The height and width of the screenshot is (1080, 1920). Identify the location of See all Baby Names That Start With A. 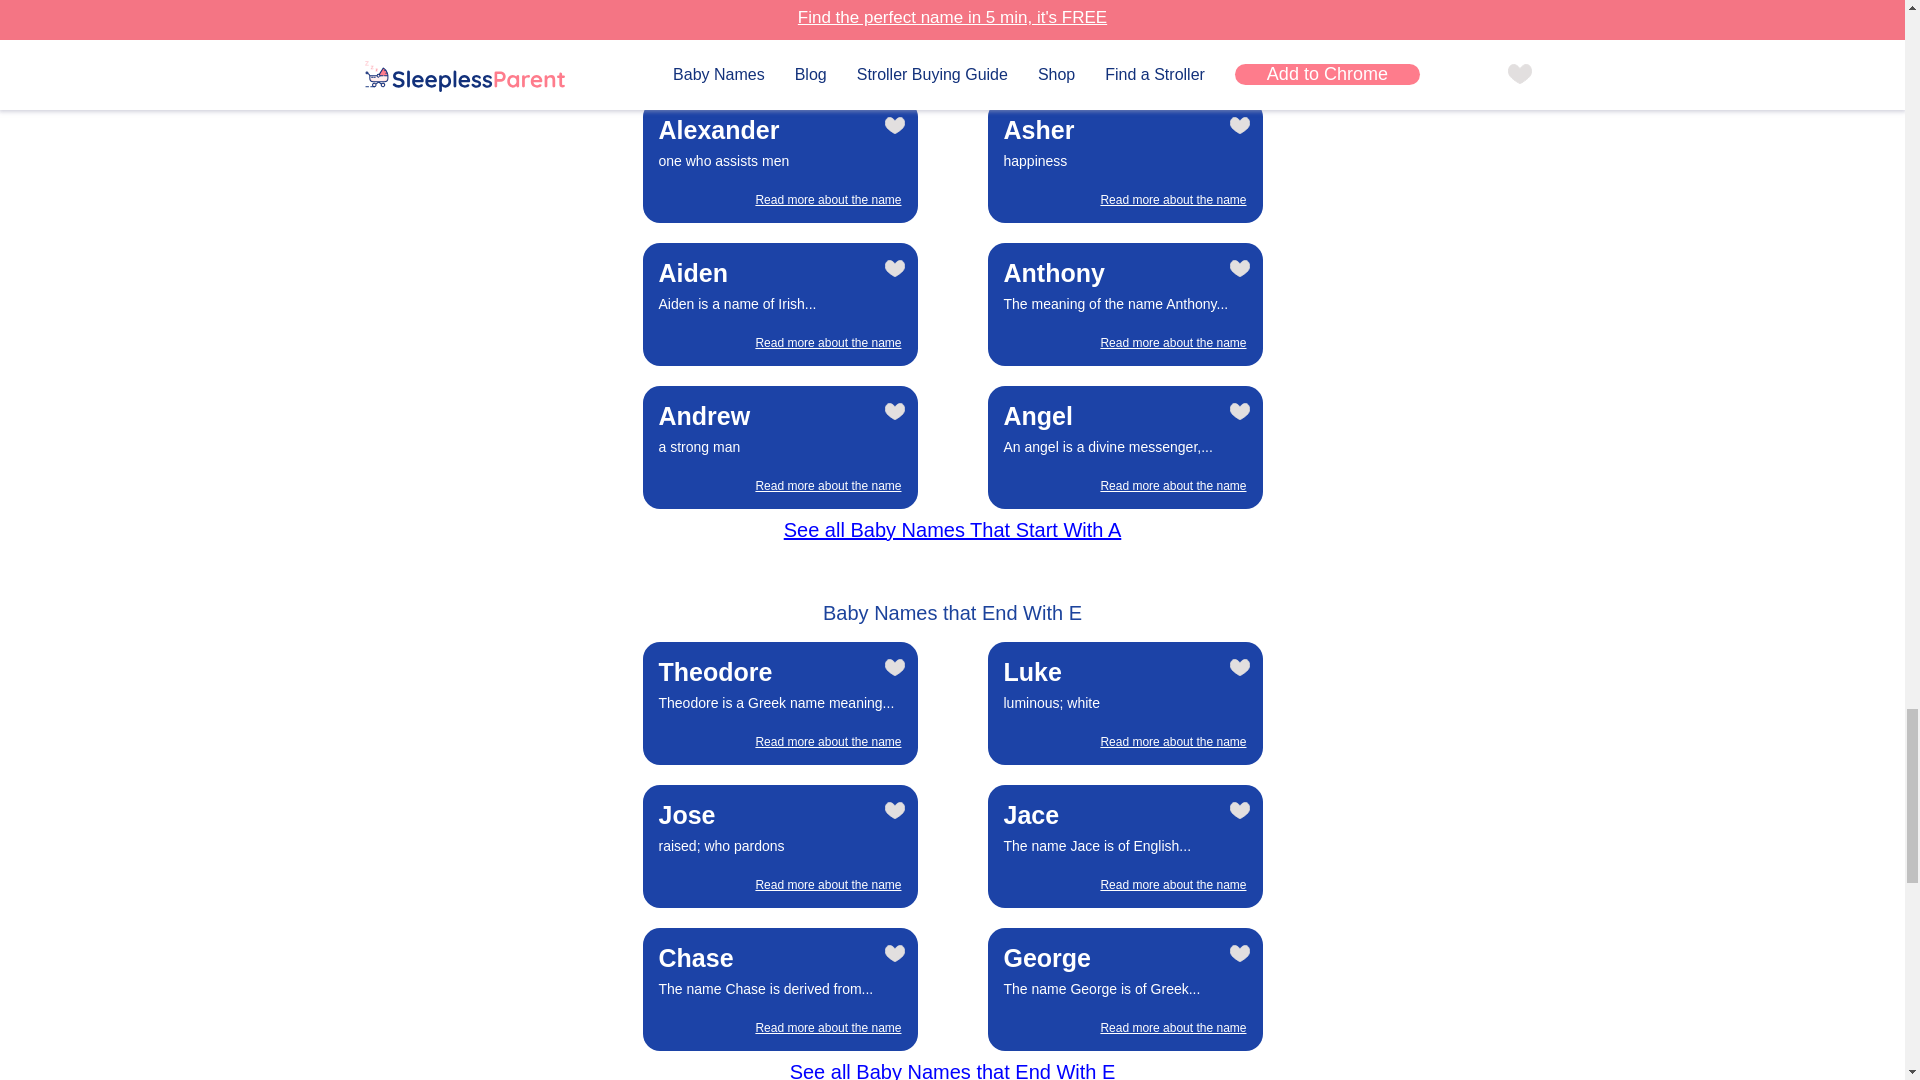
(780, 161).